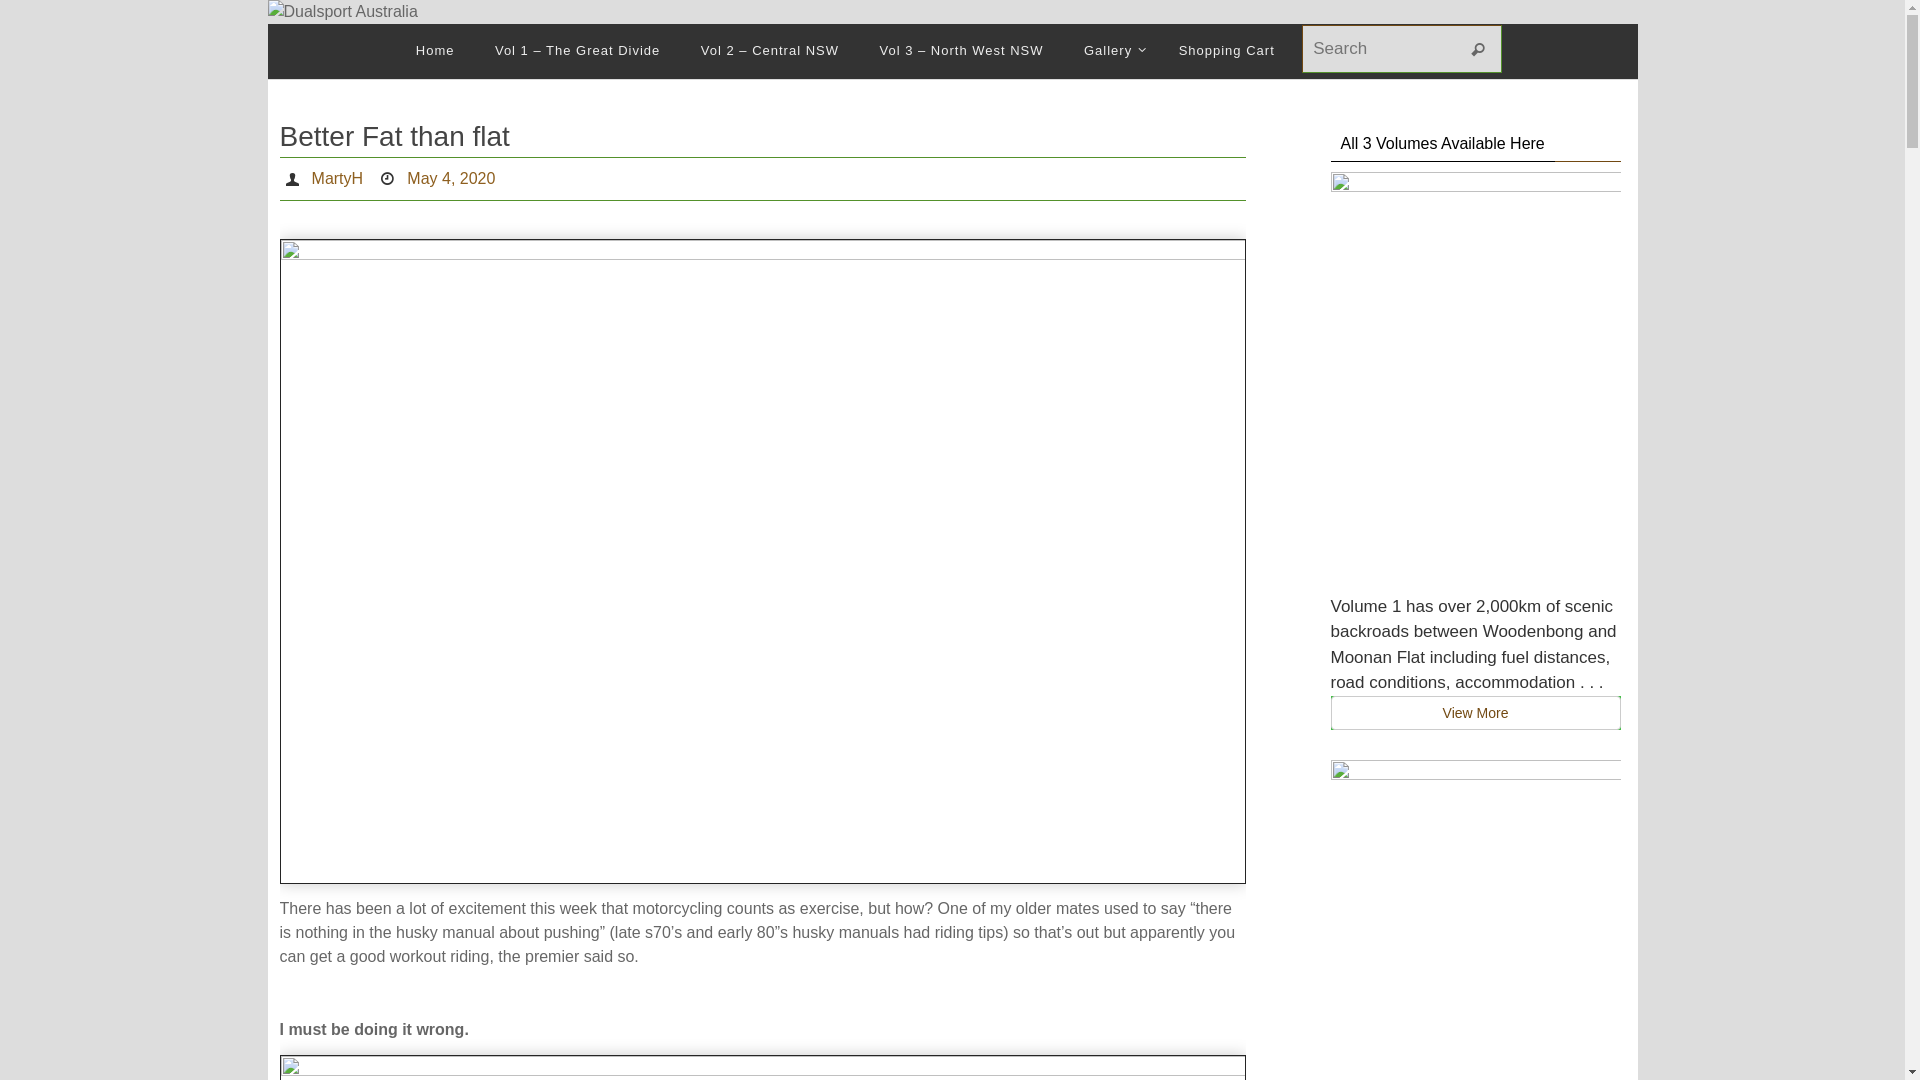 This screenshot has height=1080, width=1920. Describe the element at coordinates (1111, 52) in the screenshot. I see `Gallery` at that location.